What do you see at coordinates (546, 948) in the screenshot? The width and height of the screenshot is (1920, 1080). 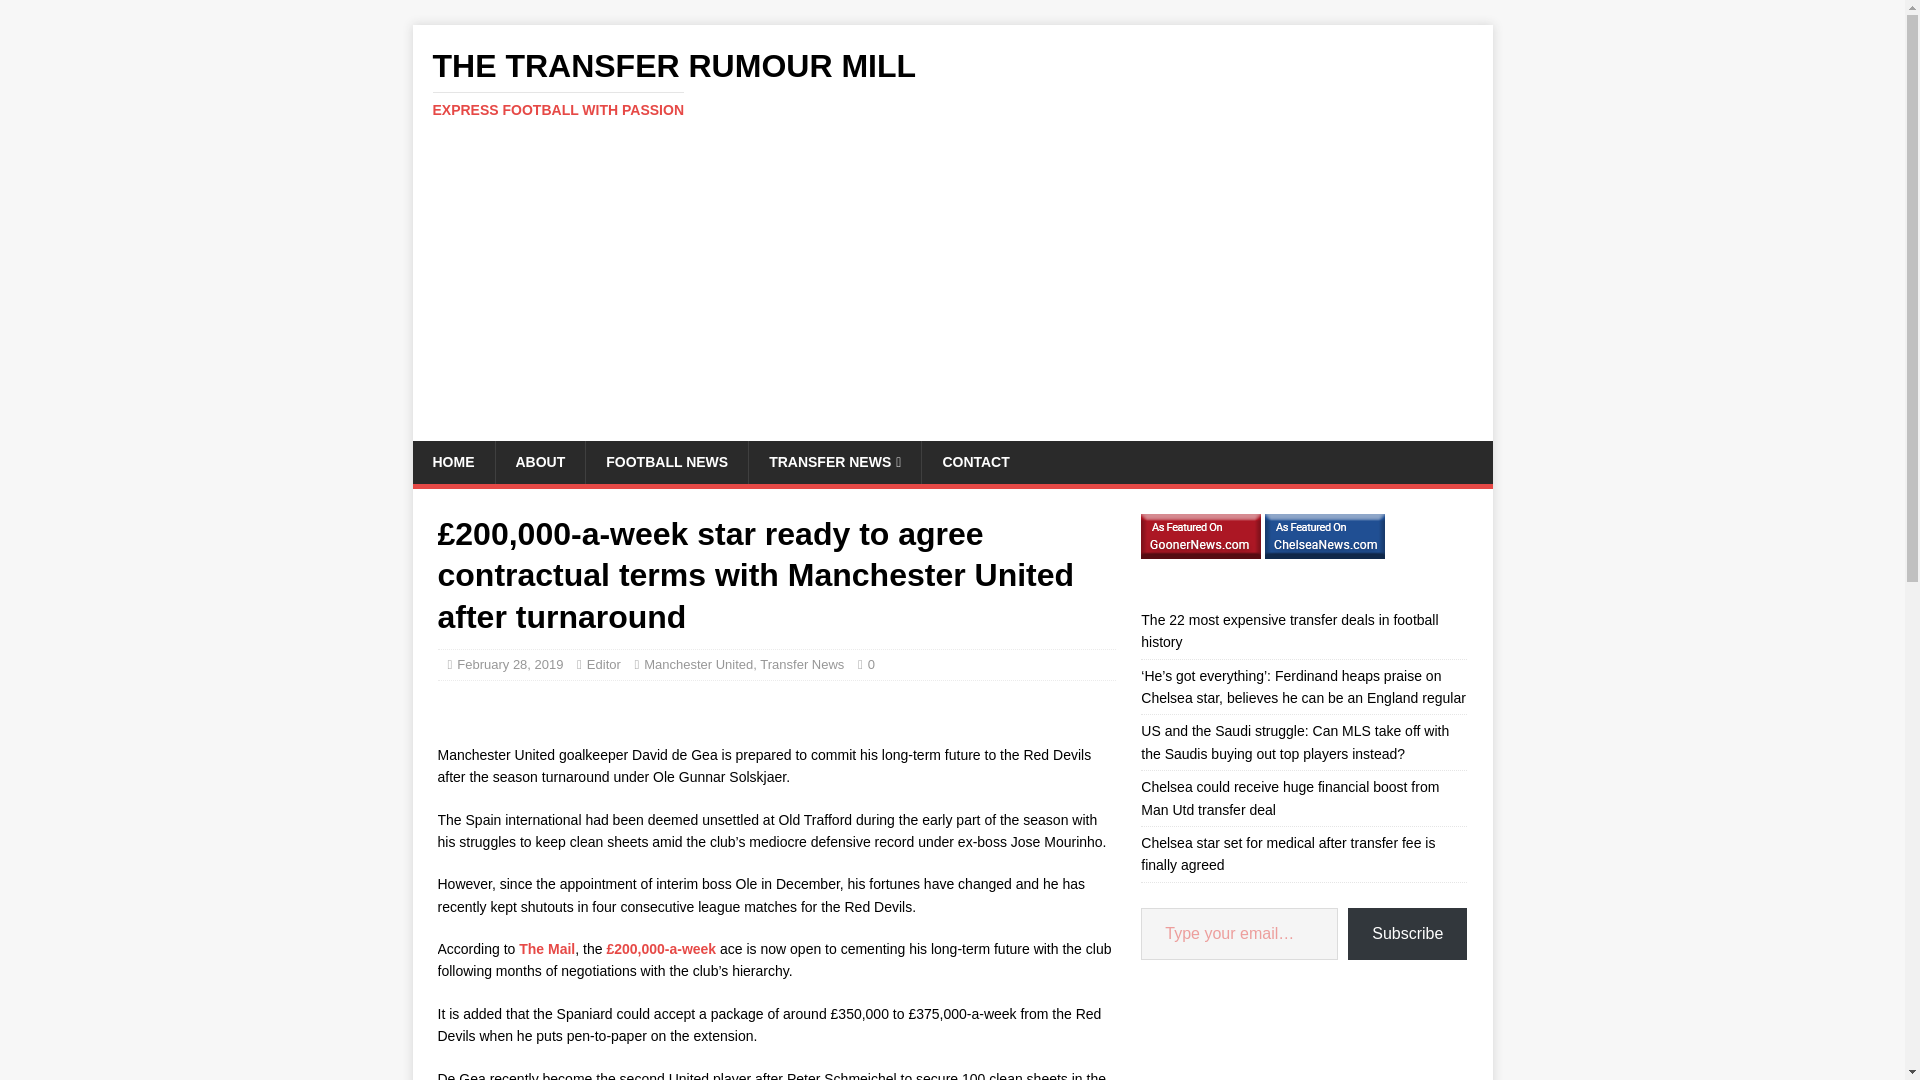 I see `The Mail` at bounding box center [546, 948].